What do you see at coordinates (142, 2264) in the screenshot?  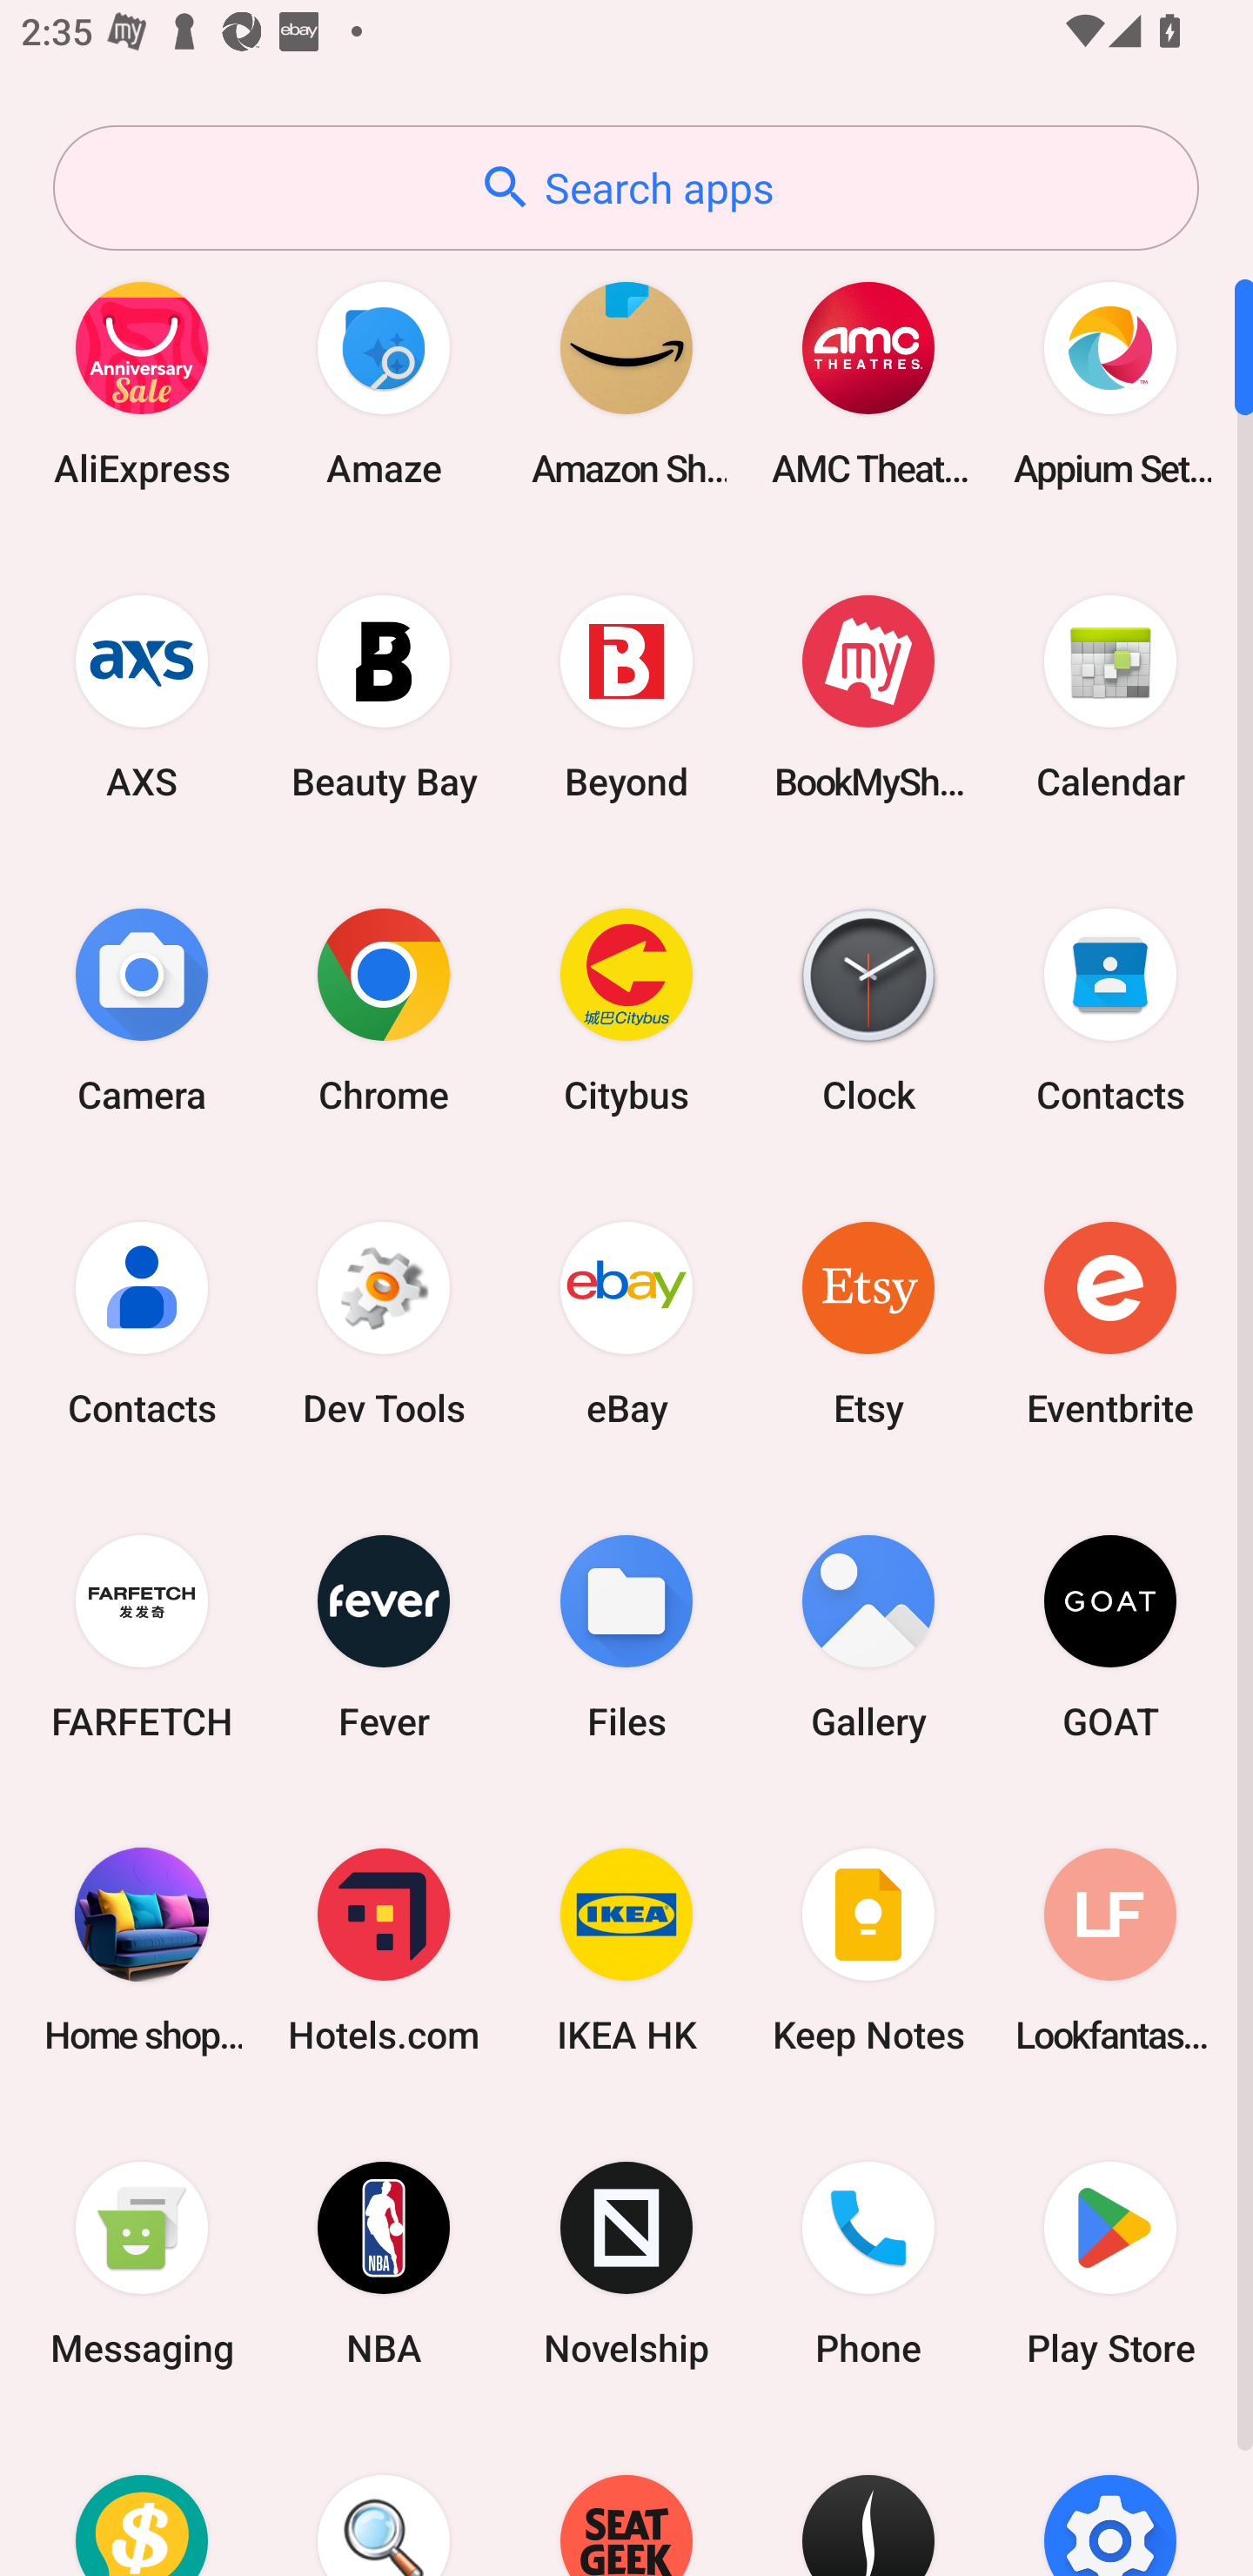 I see `Messaging` at bounding box center [142, 2264].